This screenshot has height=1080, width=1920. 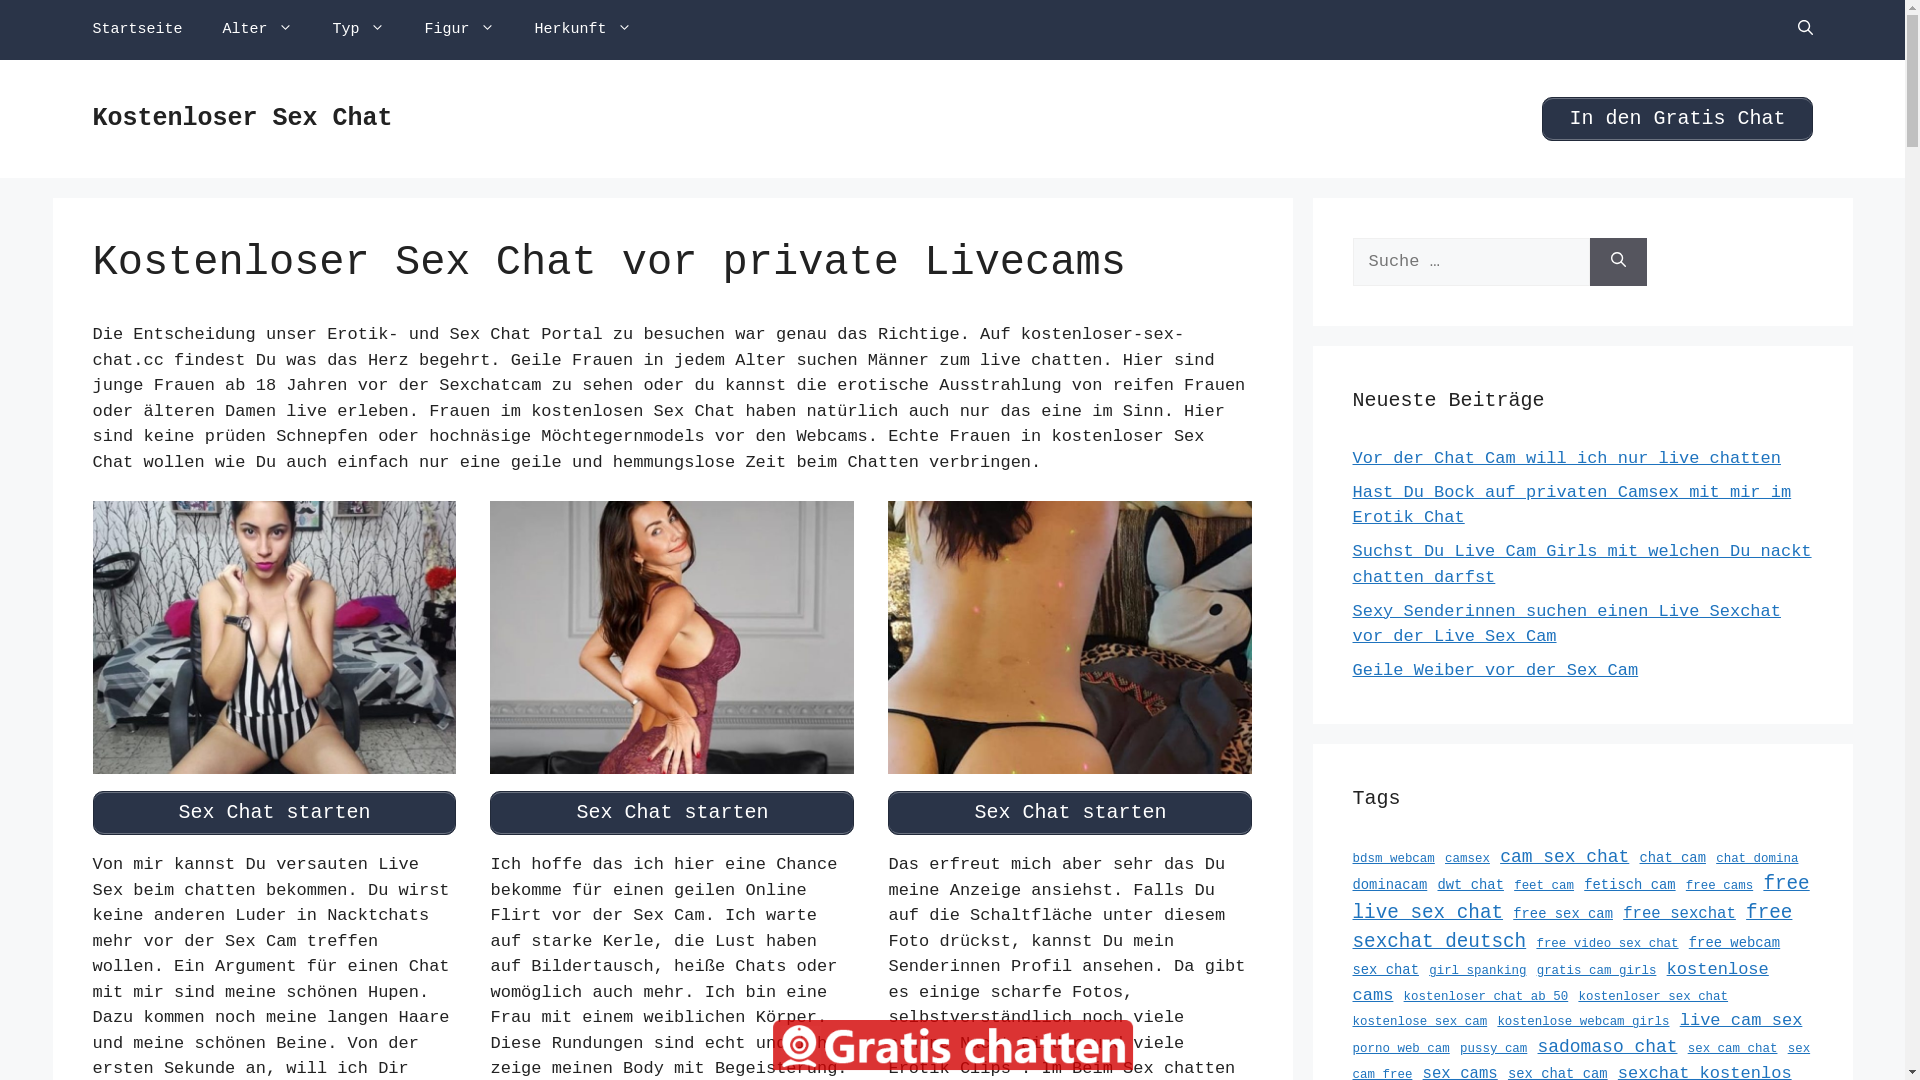 What do you see at coordinates (1390, 885) in the screenshot?
I see `dominacam` at bounding box center [1390, 885].